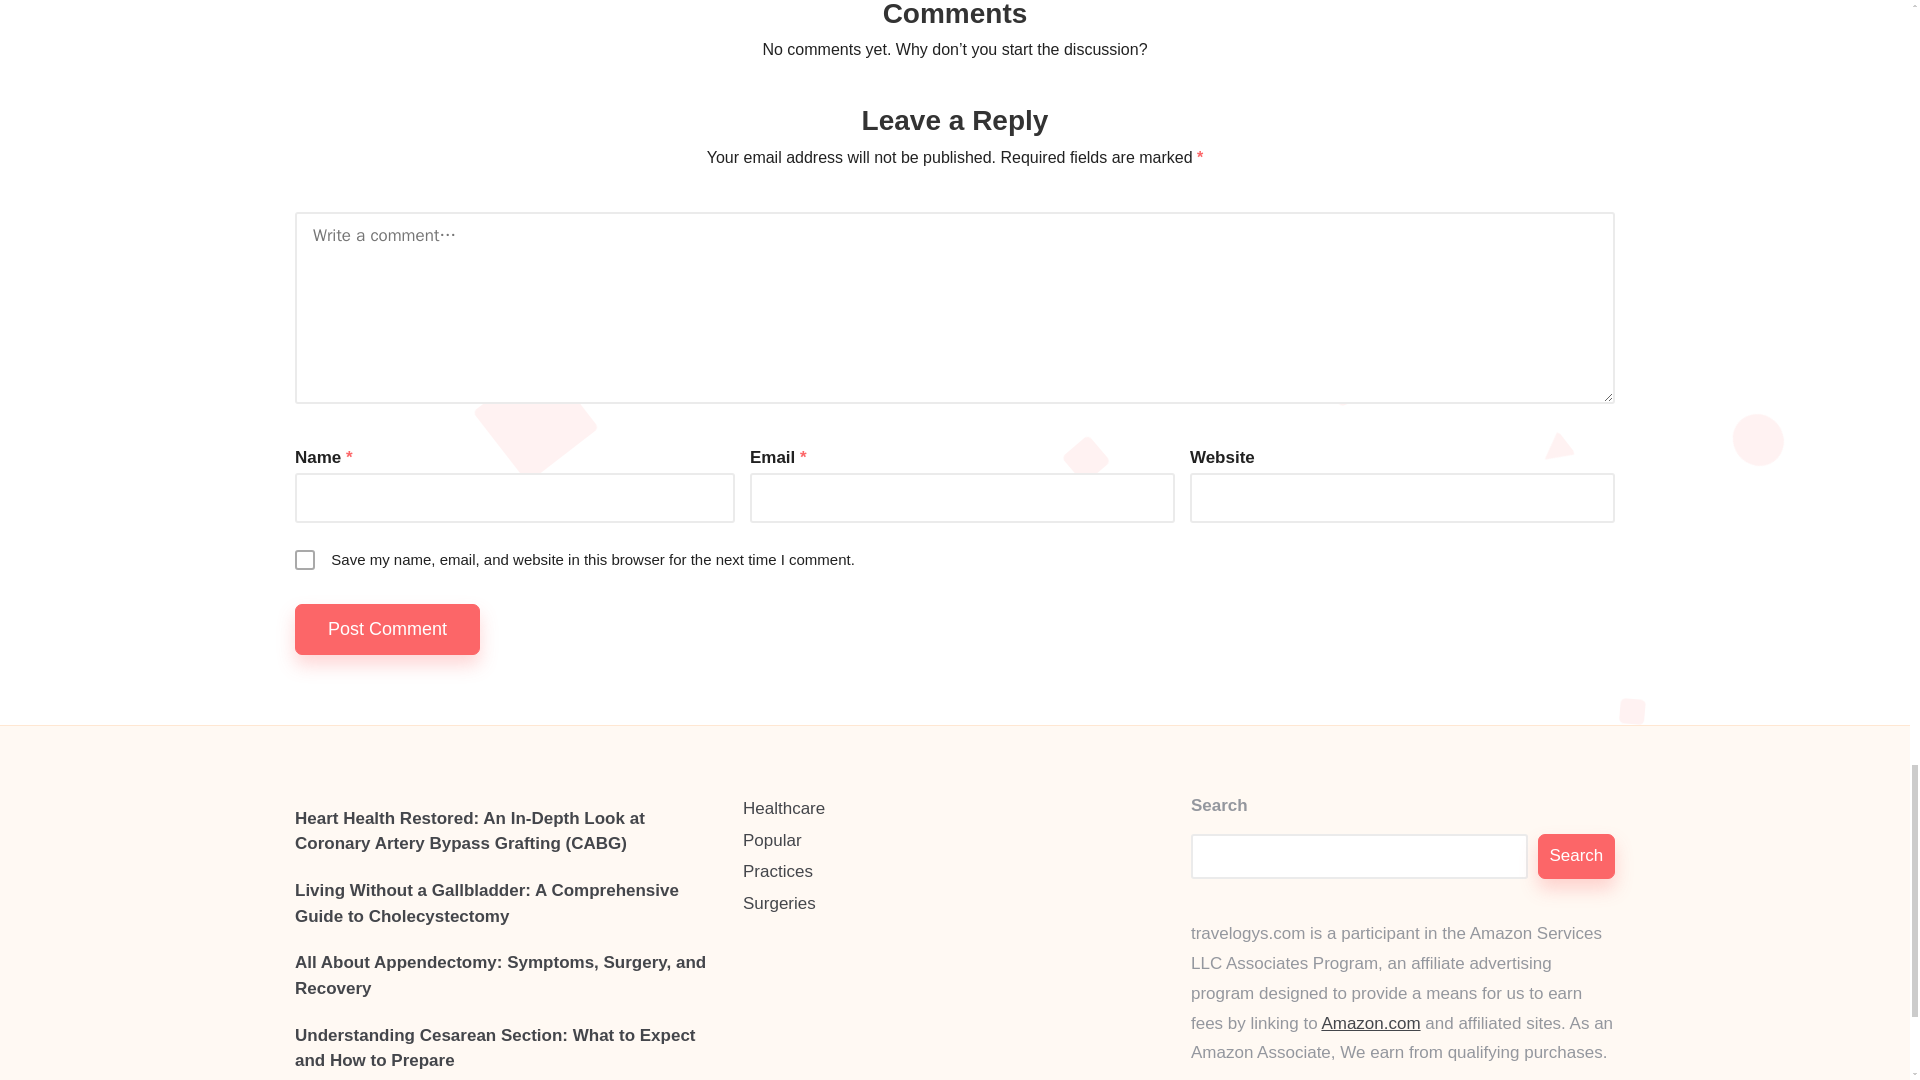  I want to click on Healthcare, so click(955, 808).